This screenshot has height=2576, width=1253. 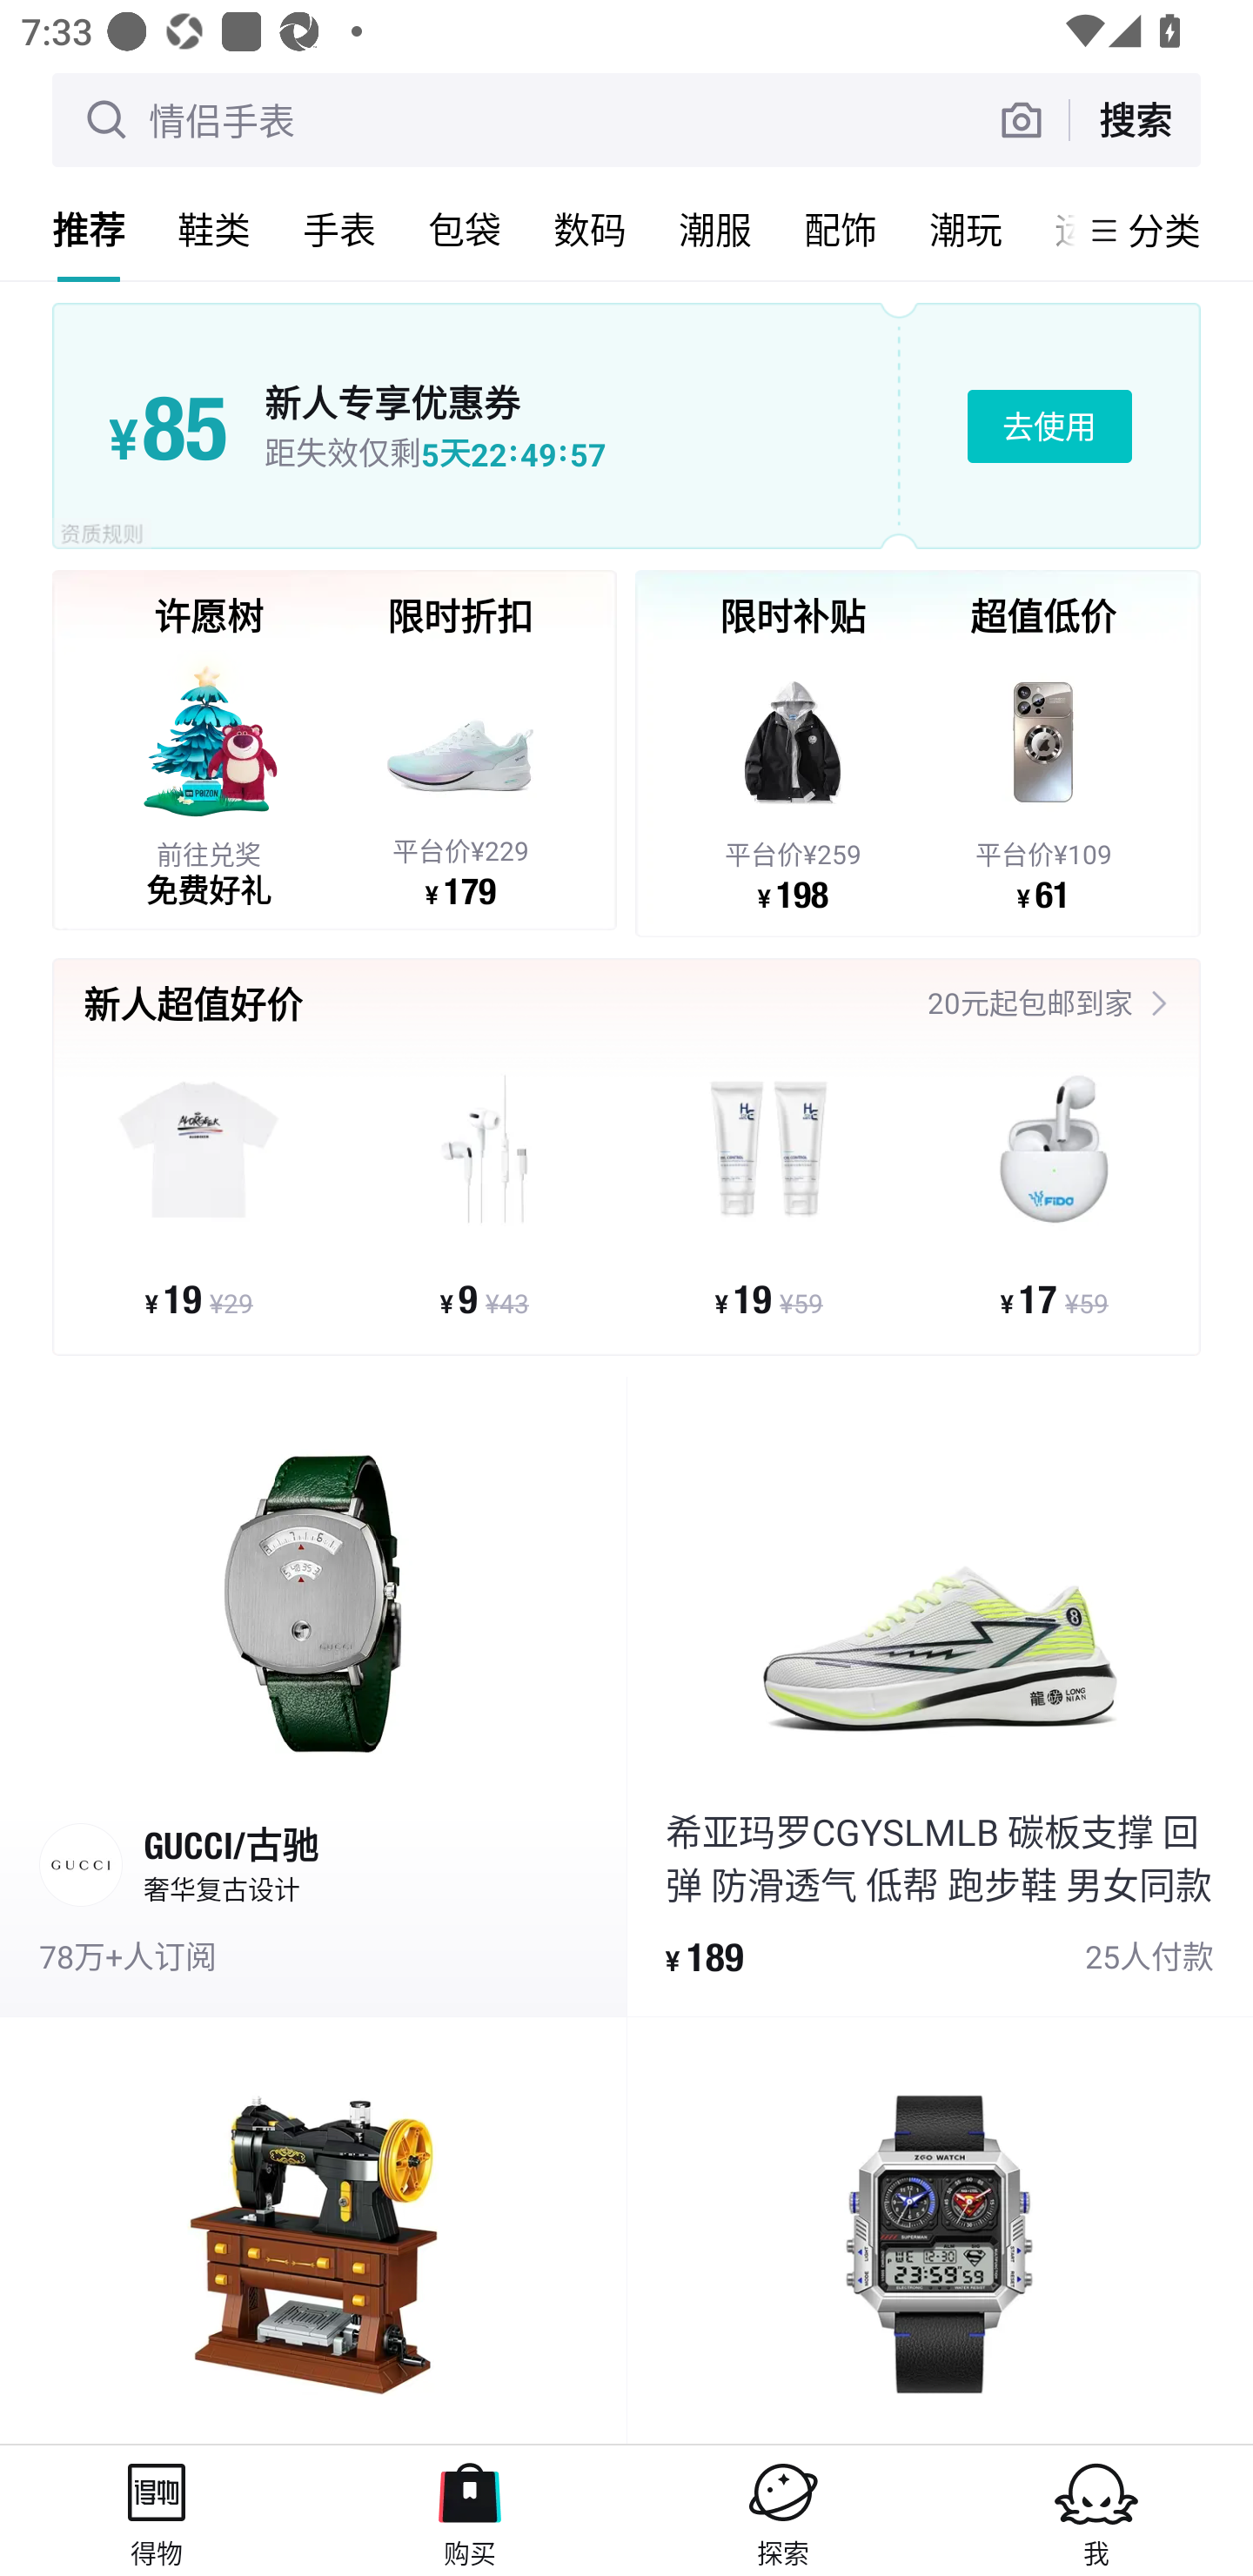 What do you see at coordinates (626, 1166) in the screenshot?
I see `新人超值好价 20元起包邮到家 ¥ 19 ¥29 ¥ 9 ¥43 ¥ 19 ¥59 ¥ 17 ¥59` at bounding box center [626, 1166].